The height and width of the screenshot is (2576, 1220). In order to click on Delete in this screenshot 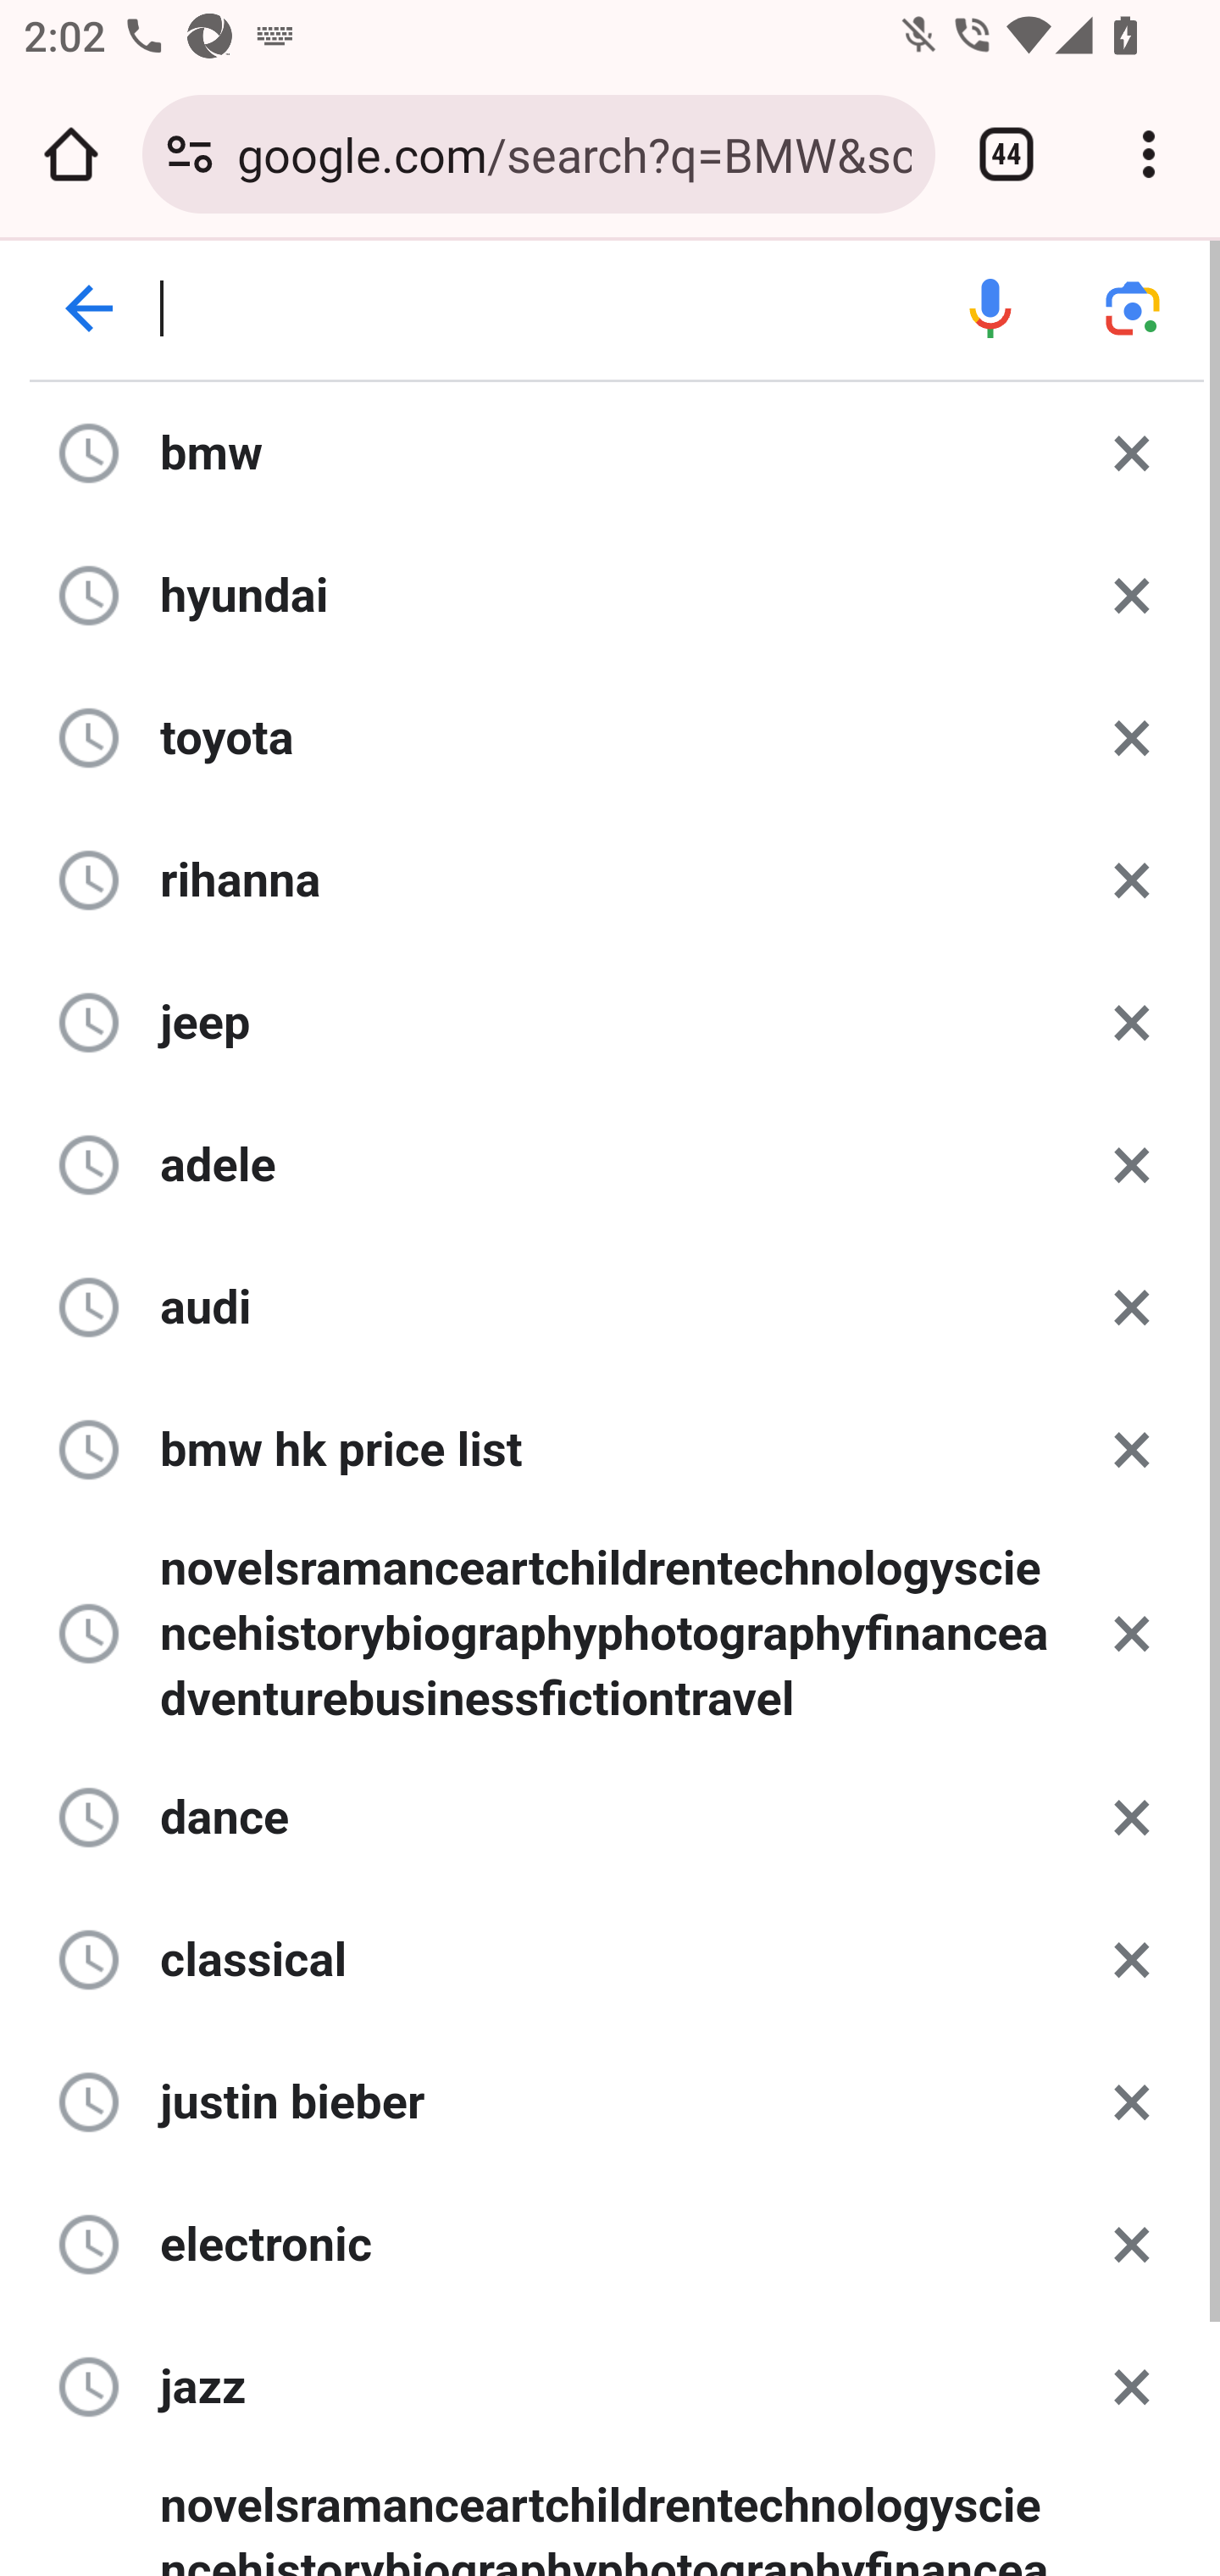, I will do `click(1132, 1957)`.